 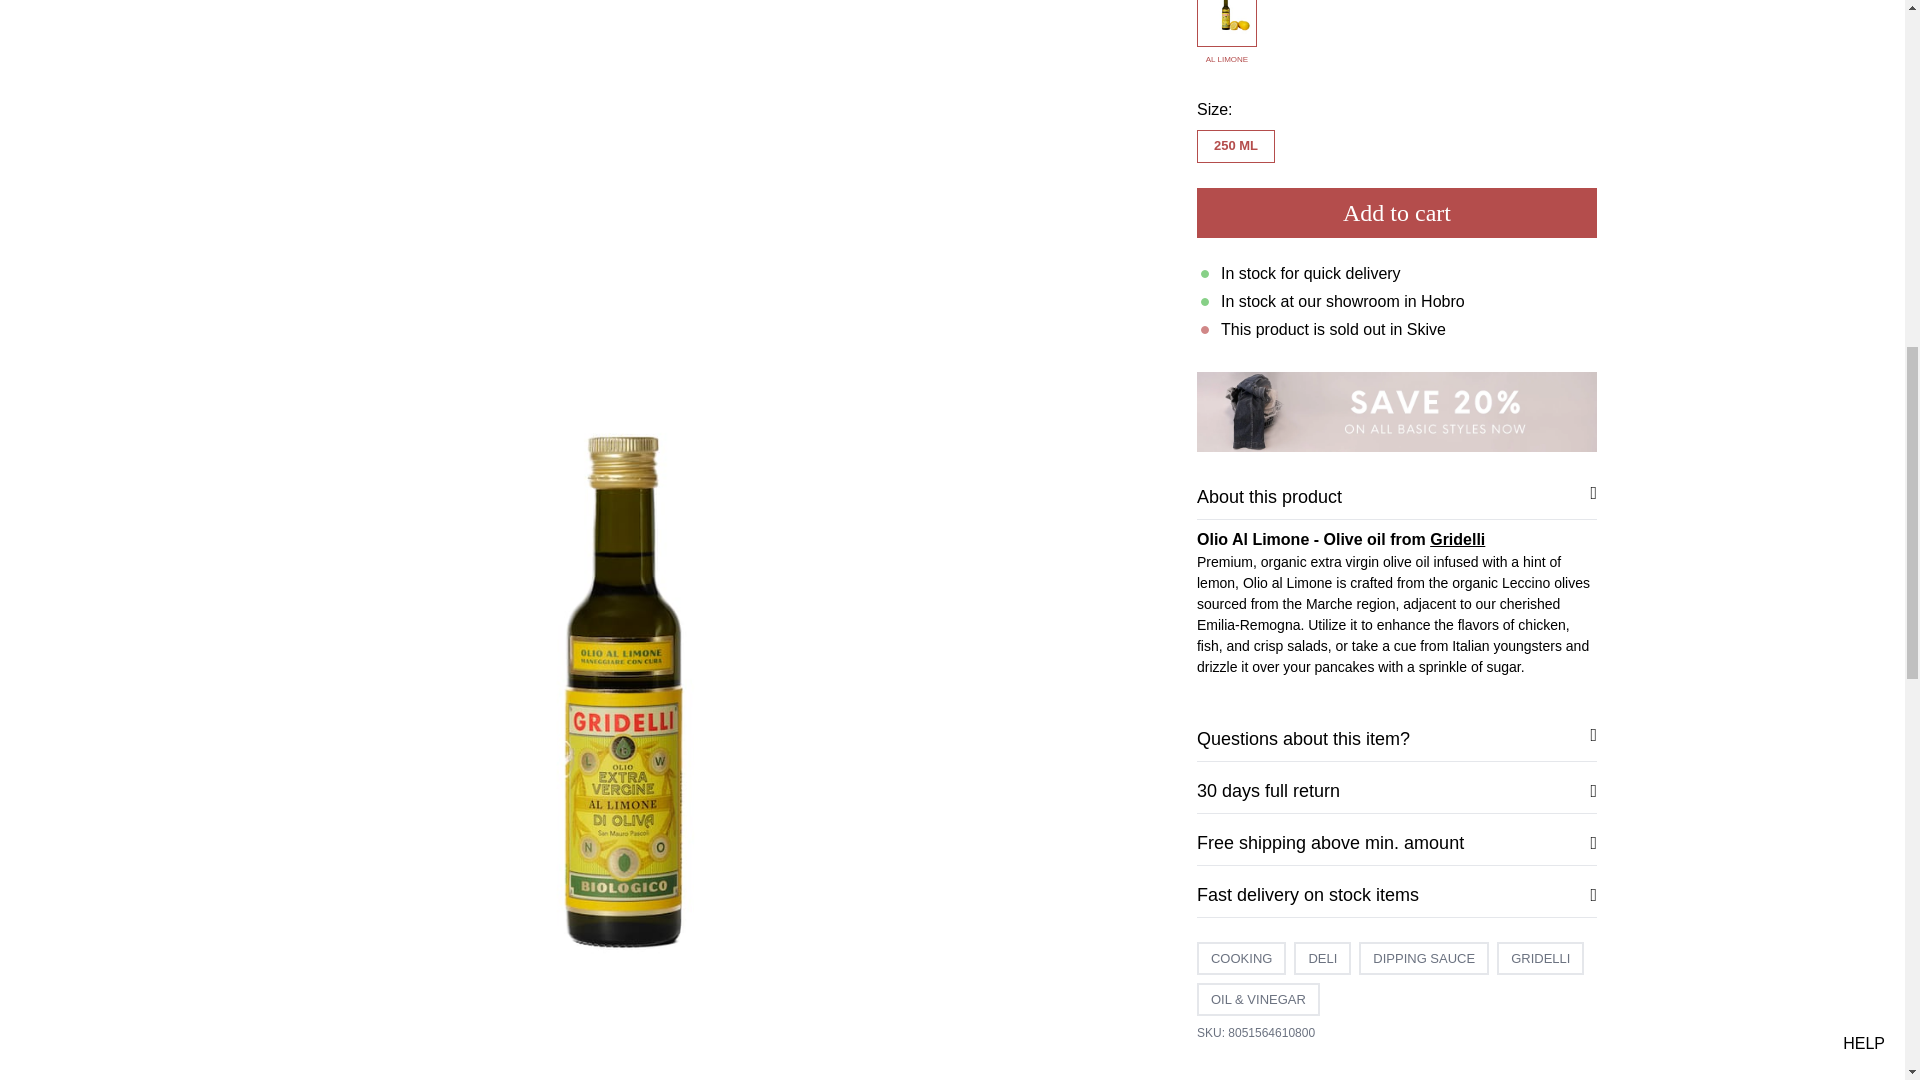 I want to click on DELI, so click(x=1322, y=373).